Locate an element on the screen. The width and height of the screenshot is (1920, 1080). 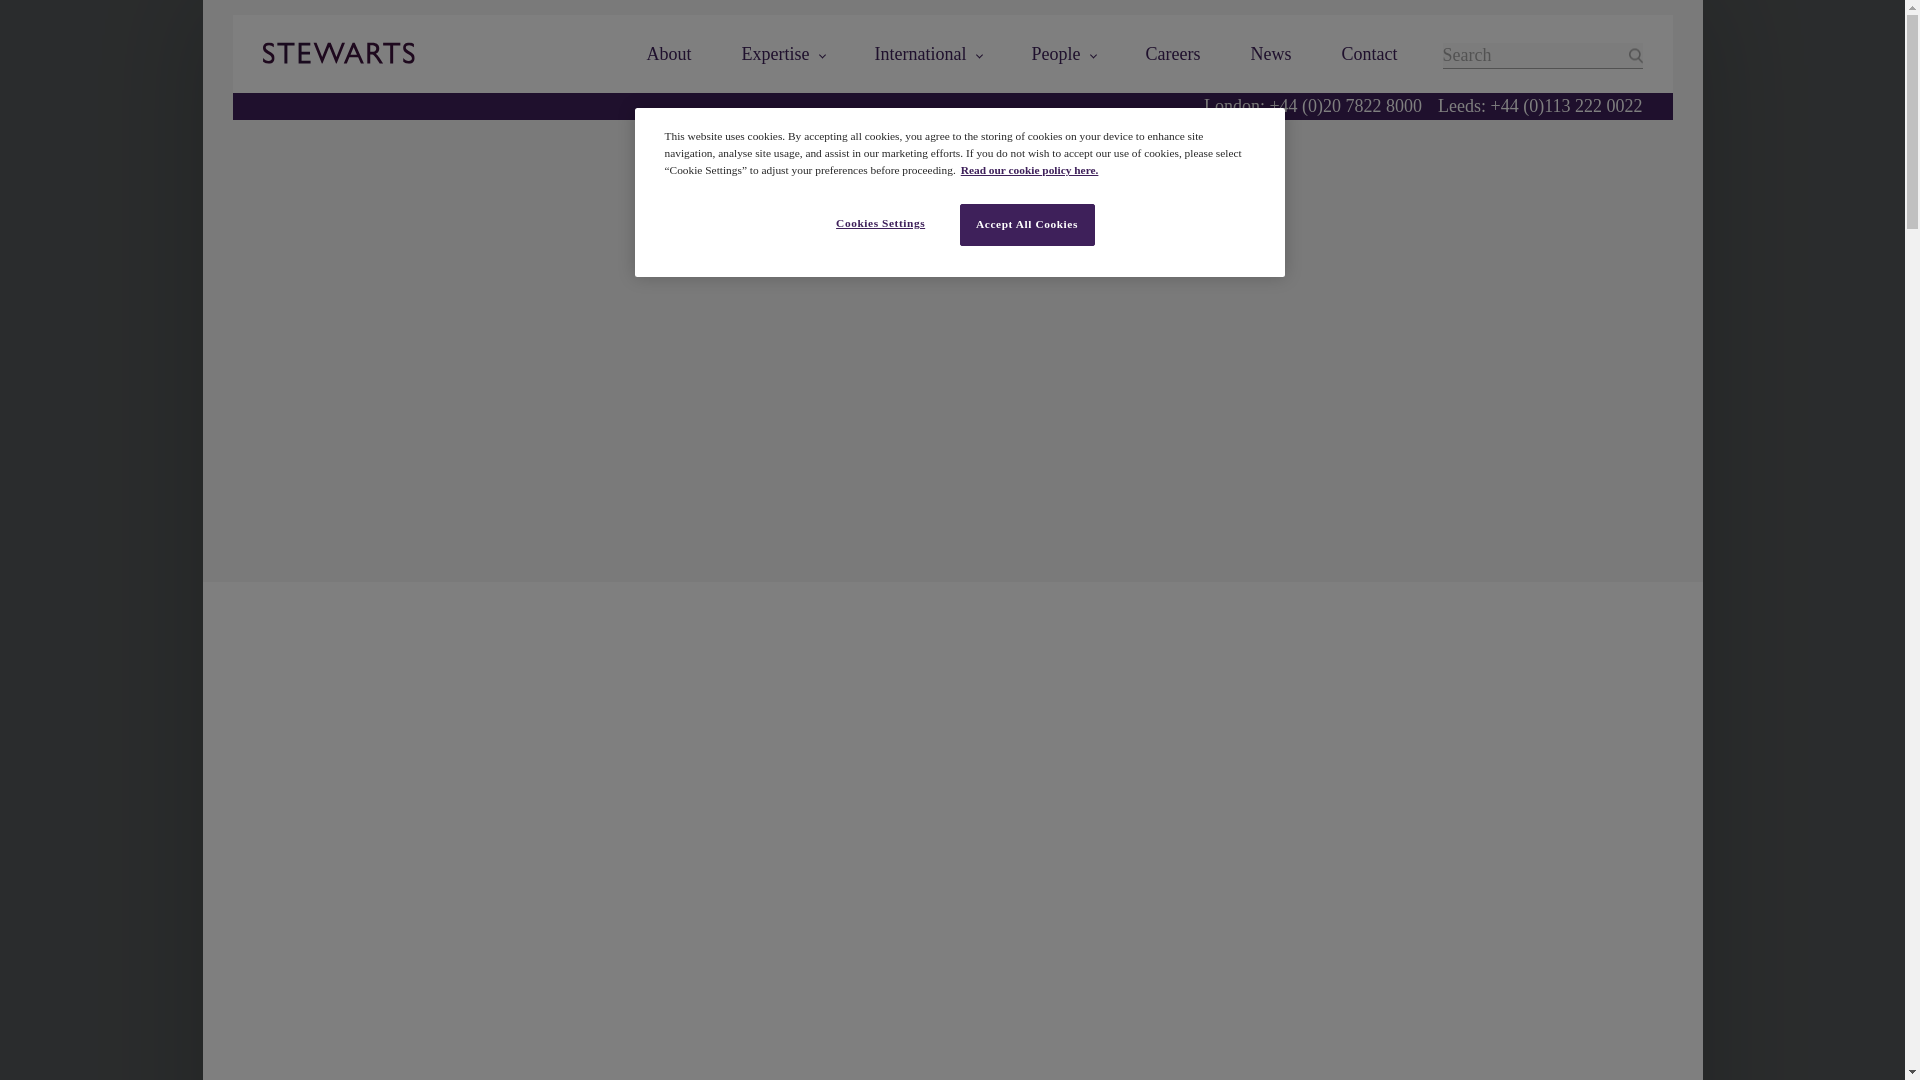
Expertise is located at coordinates (783, 54).